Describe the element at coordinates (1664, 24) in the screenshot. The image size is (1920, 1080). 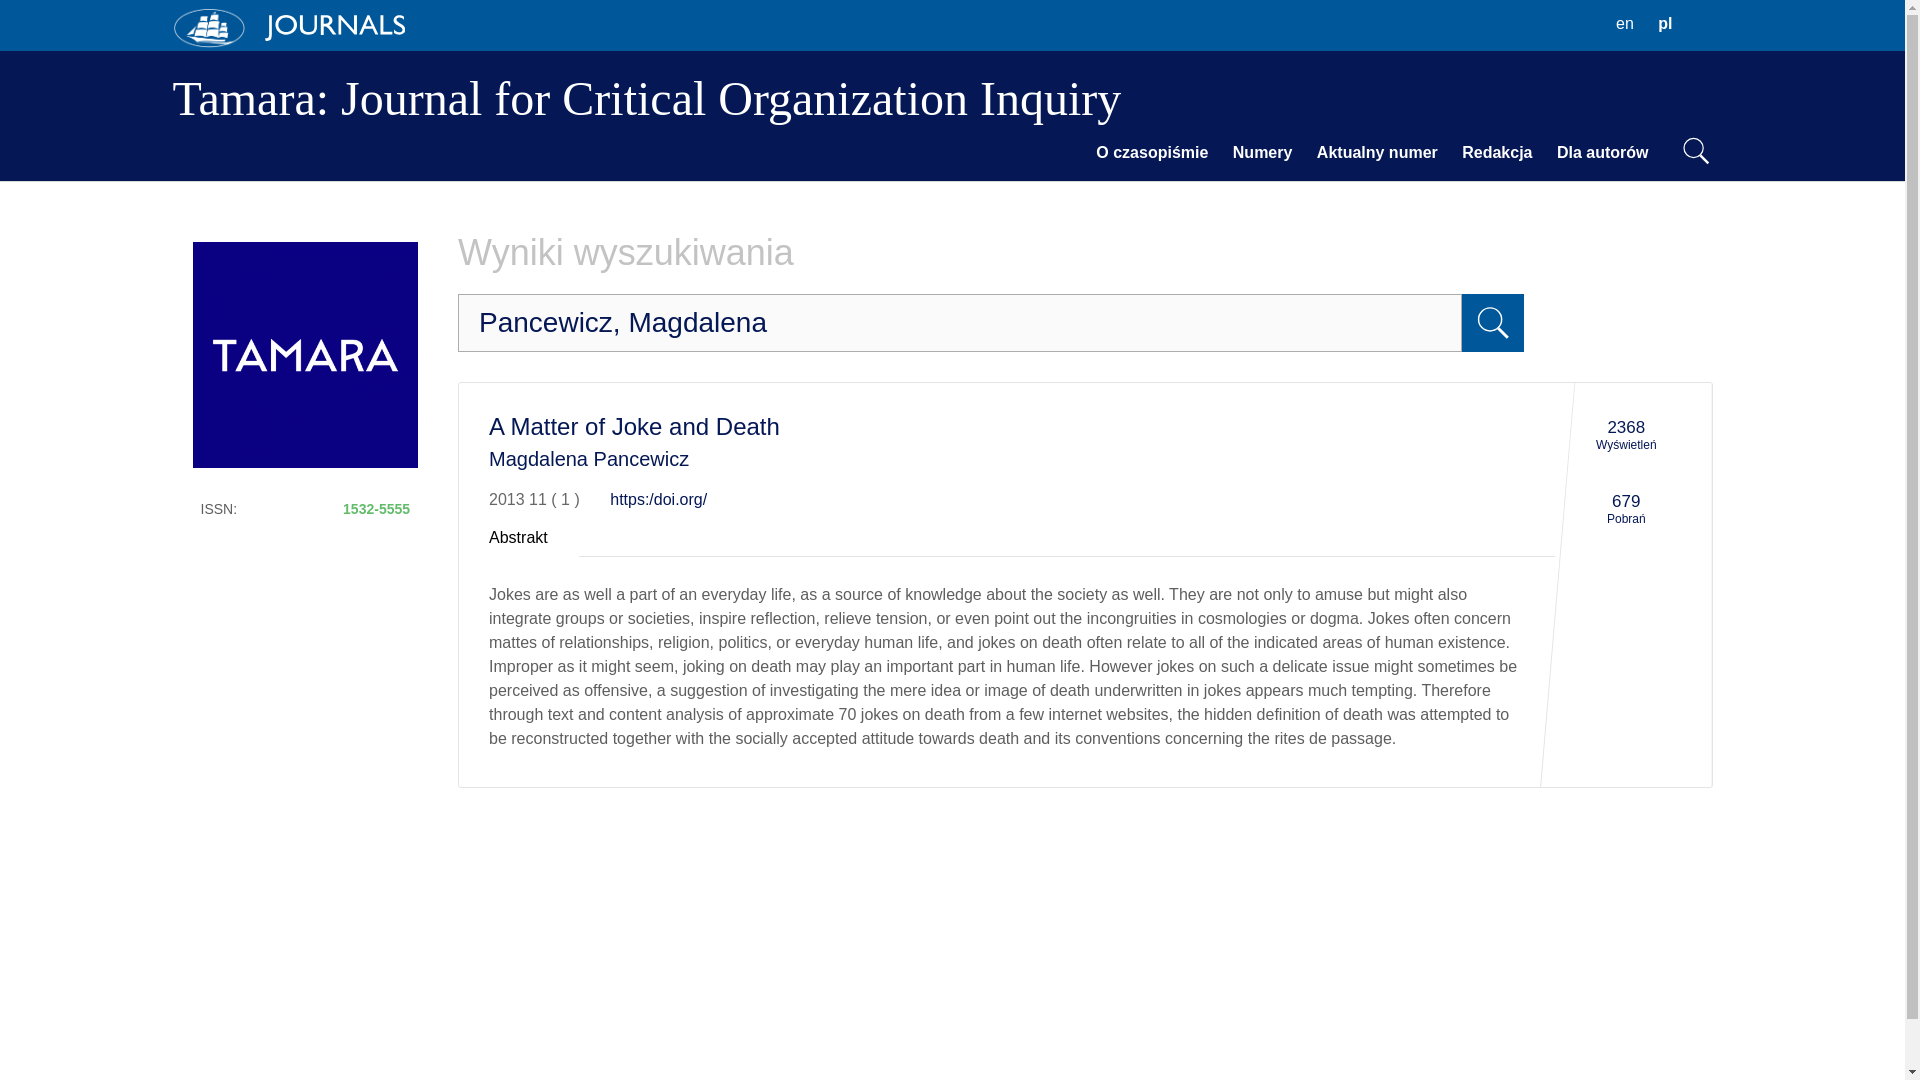
I see `pl` at that location.